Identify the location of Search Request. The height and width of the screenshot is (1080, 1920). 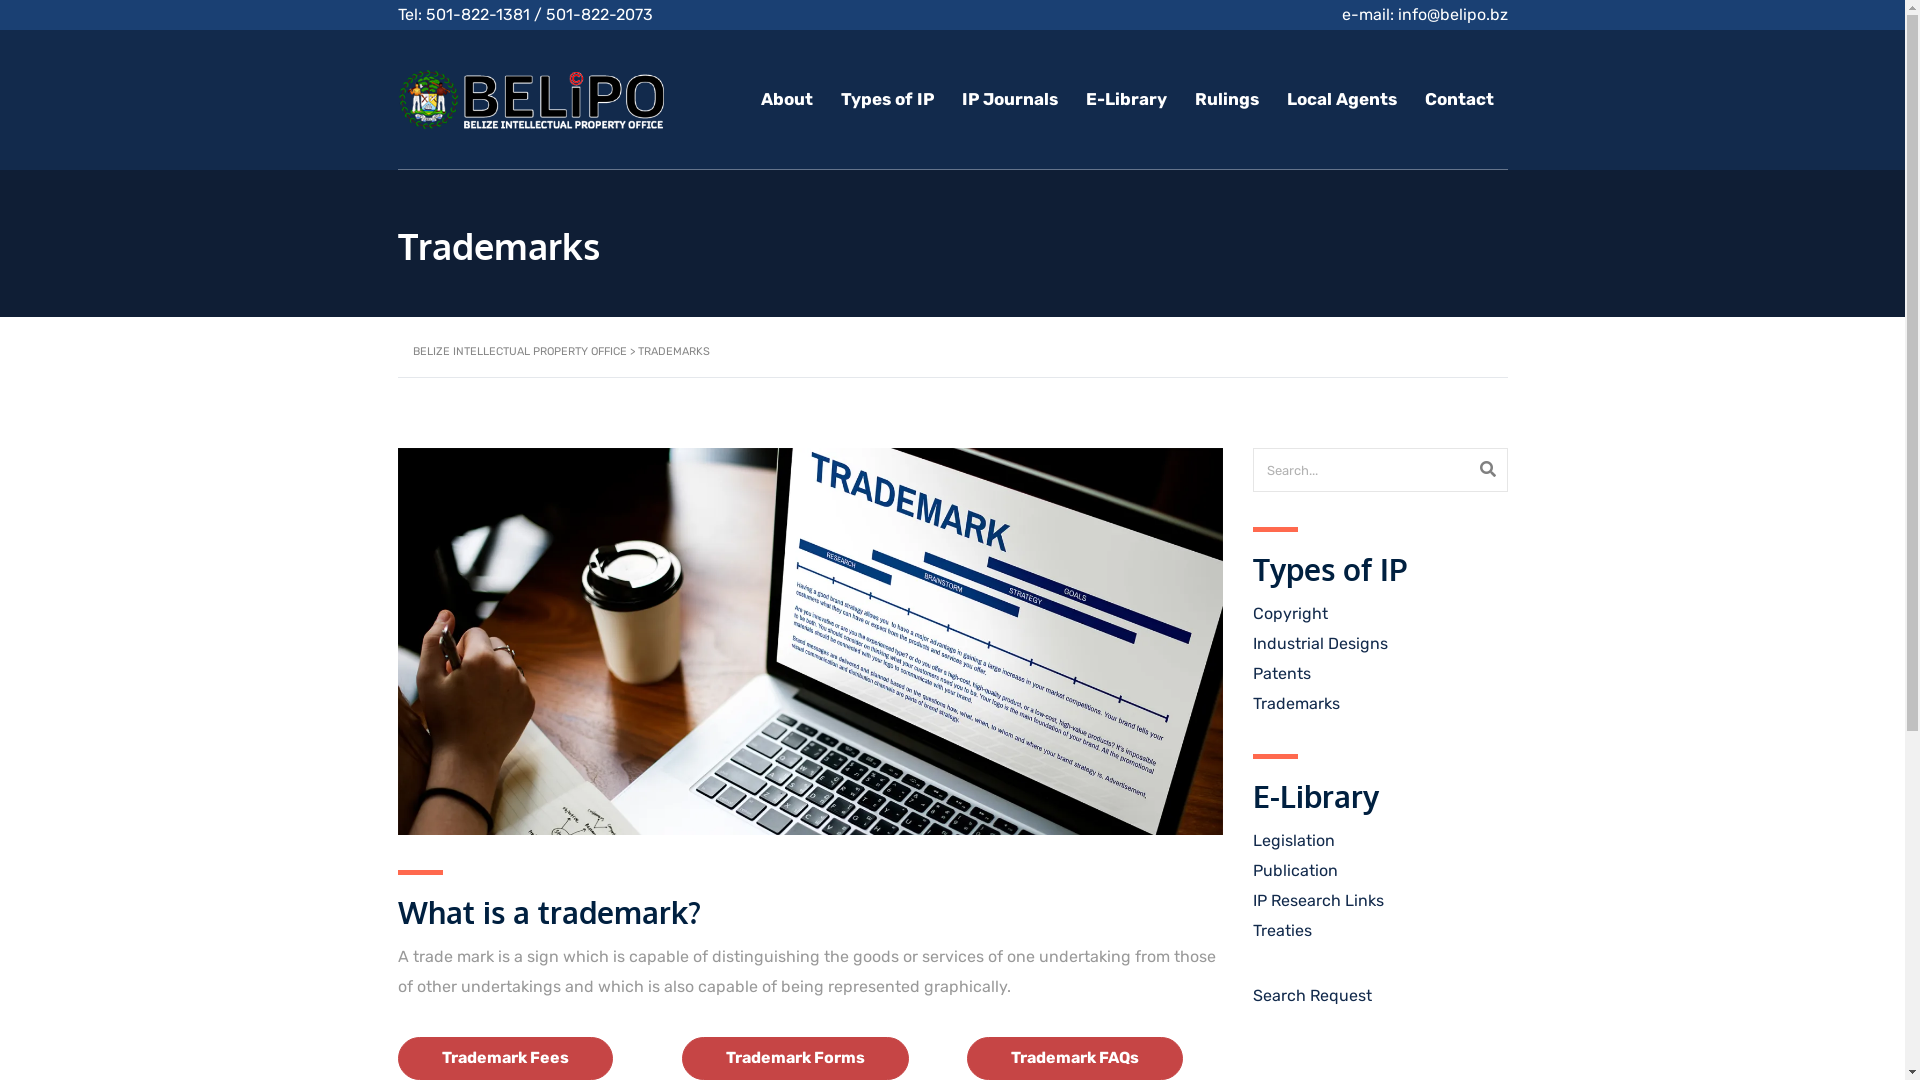
(1312, 996).